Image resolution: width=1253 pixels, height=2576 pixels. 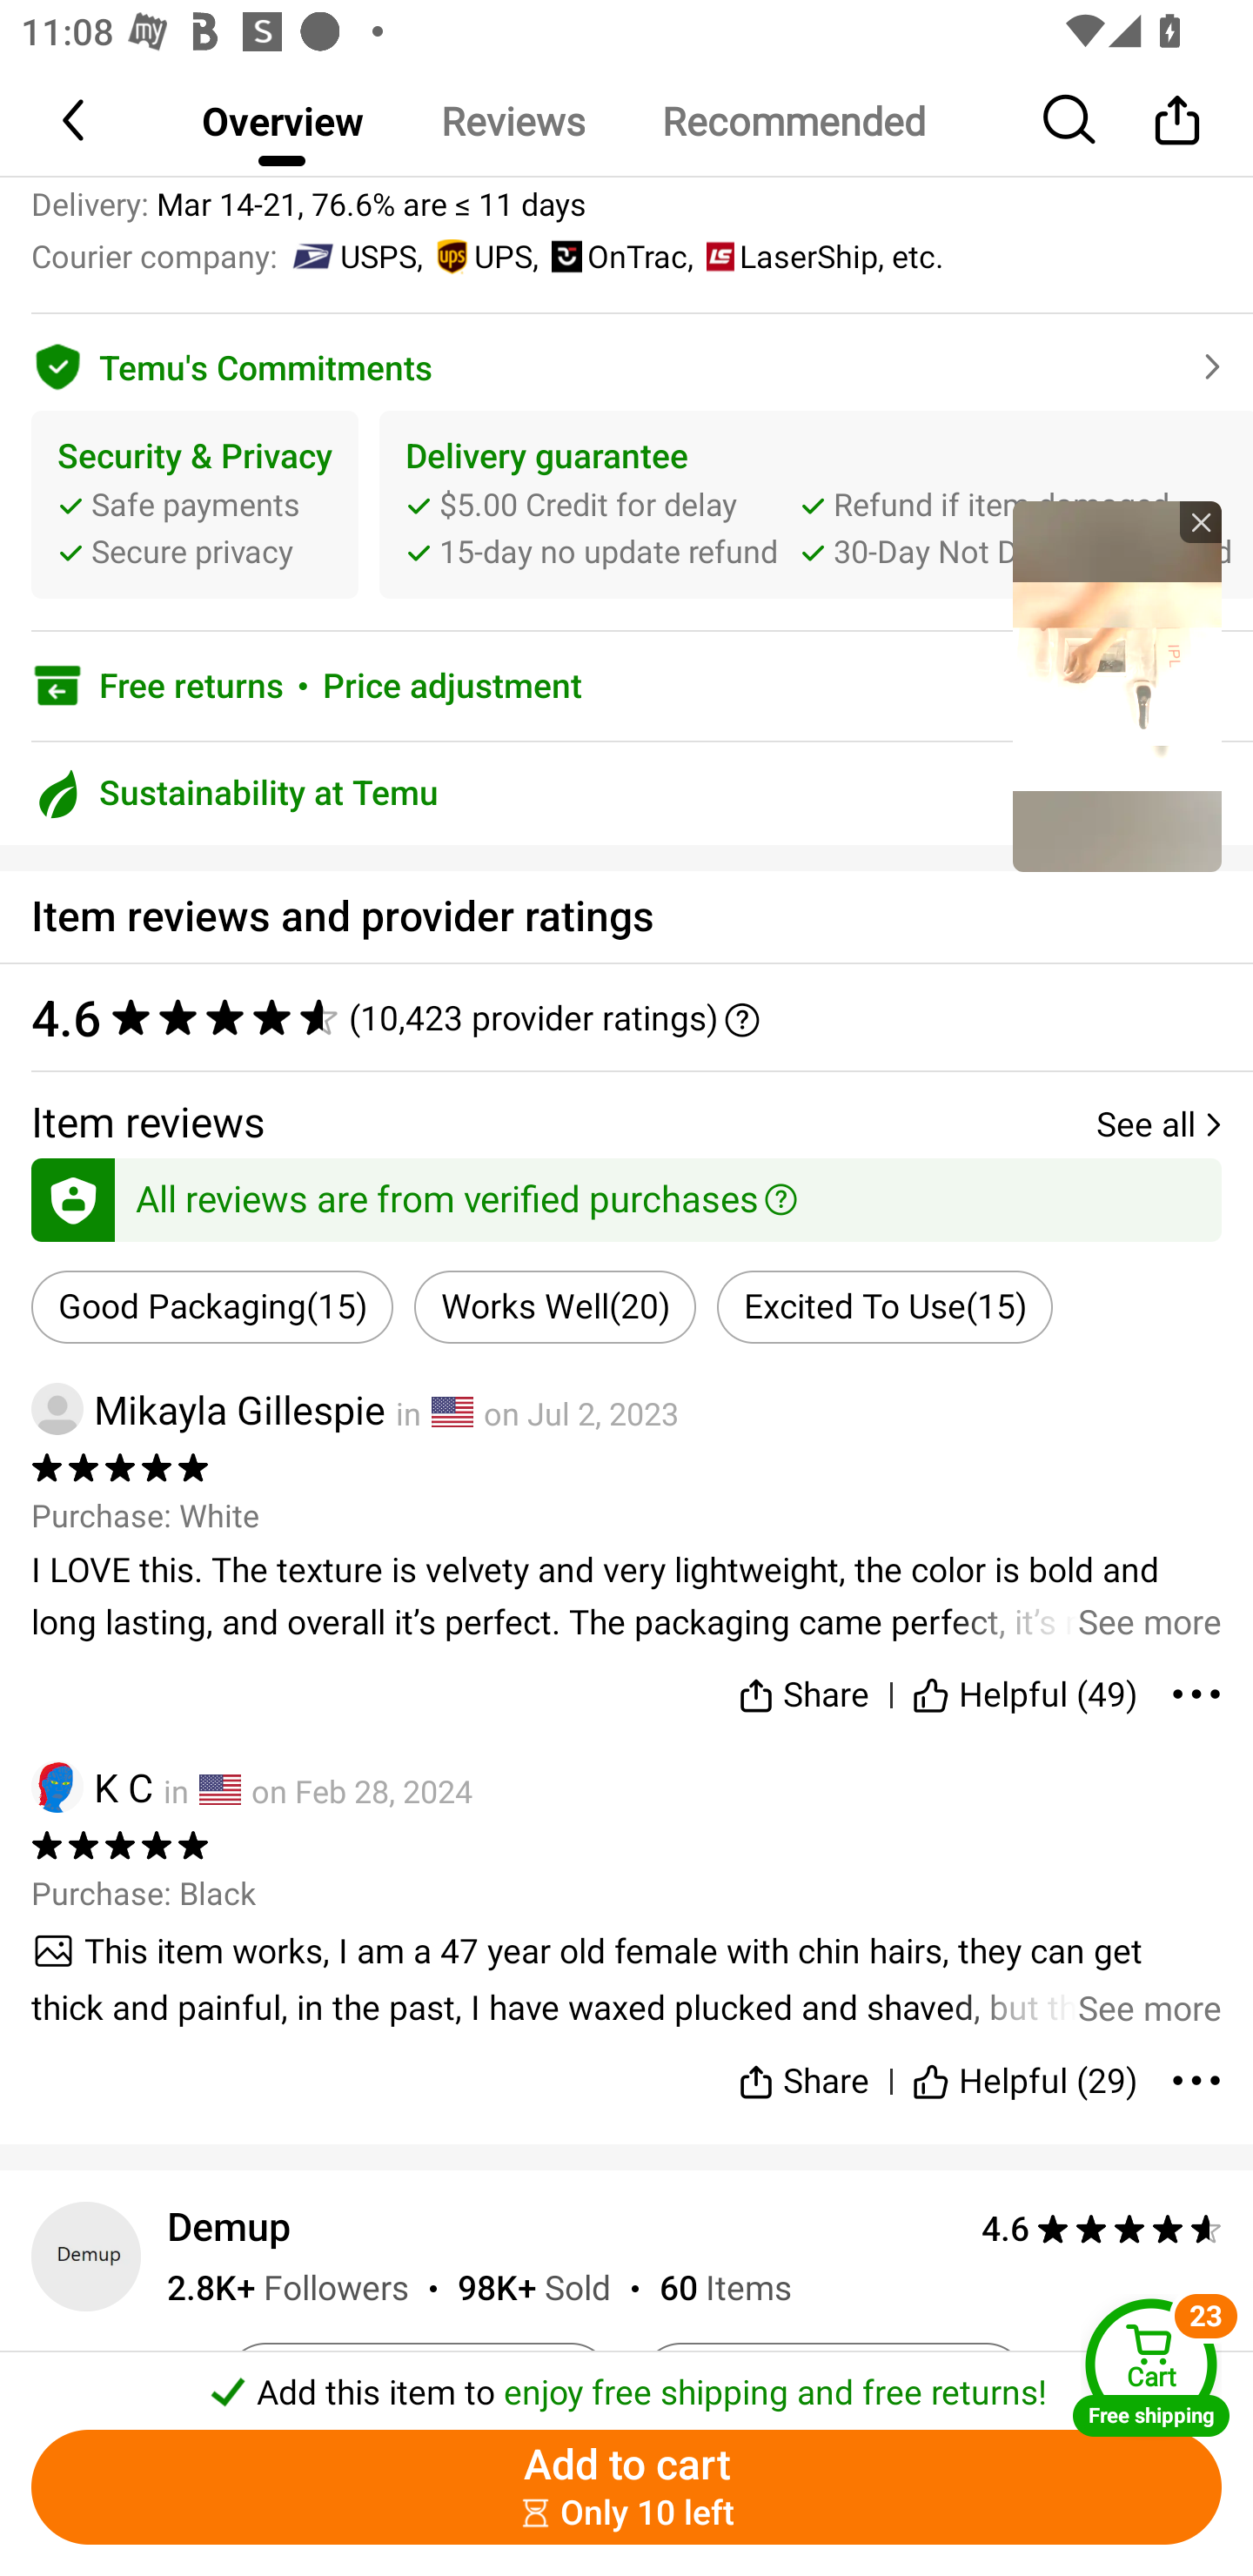 What do you see at coordinates (282, 120) in the screenshot?
I see `Overview` at bounding box center [282, 120].